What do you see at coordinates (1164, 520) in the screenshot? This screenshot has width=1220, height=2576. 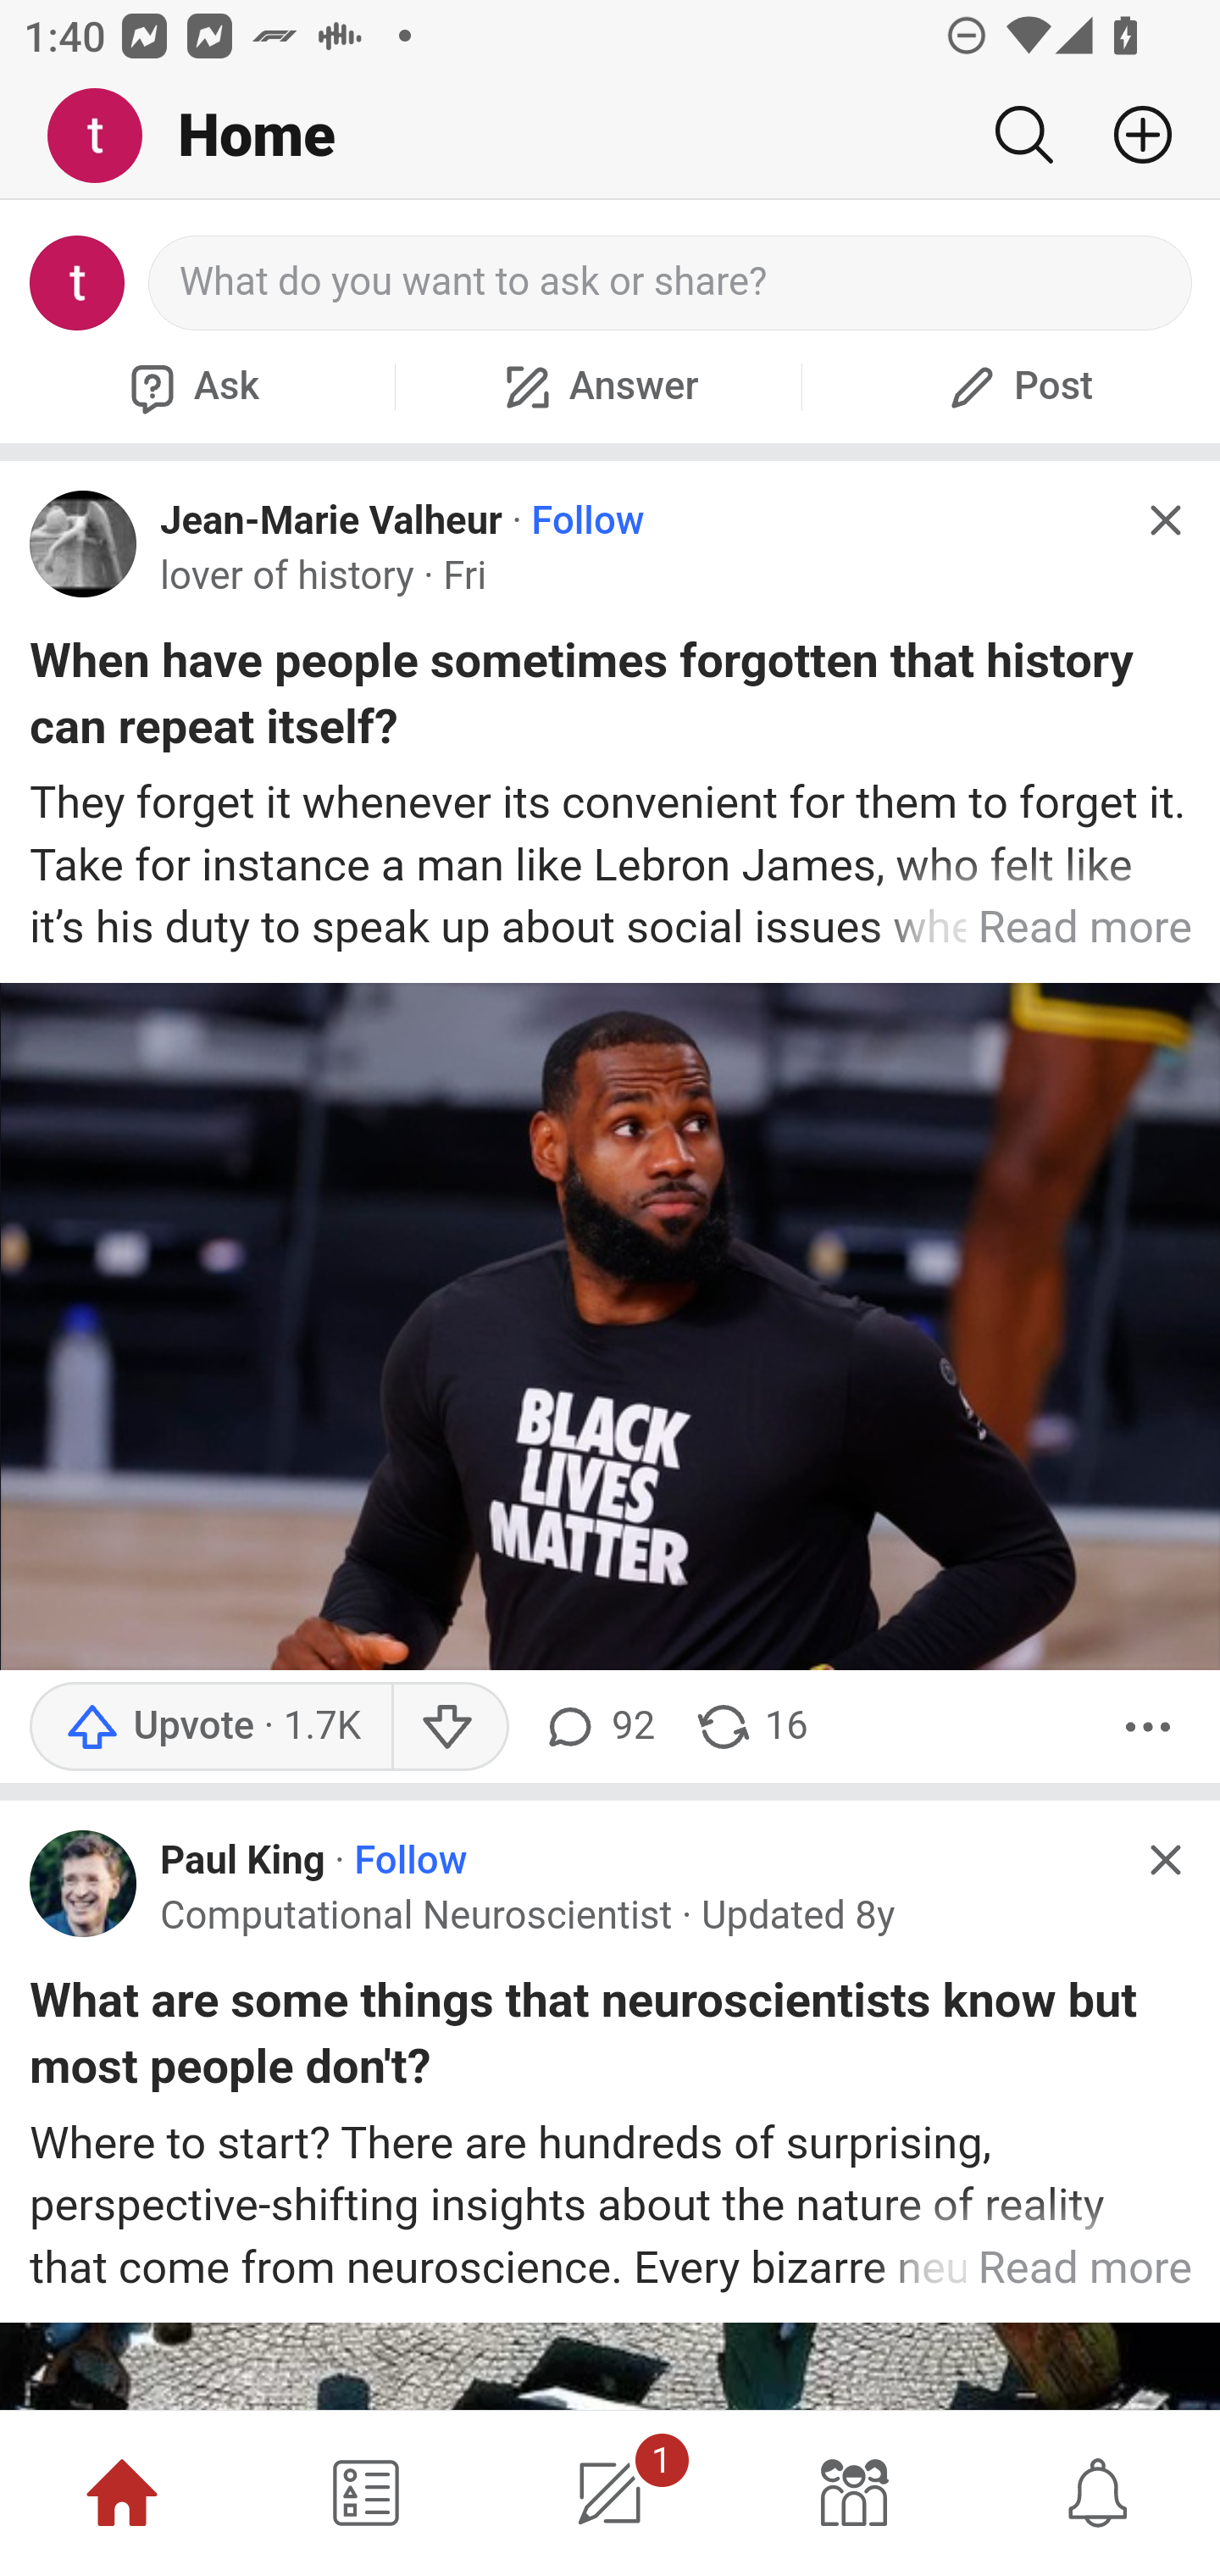 I see `Hide` at bounding box center [1164, 520].